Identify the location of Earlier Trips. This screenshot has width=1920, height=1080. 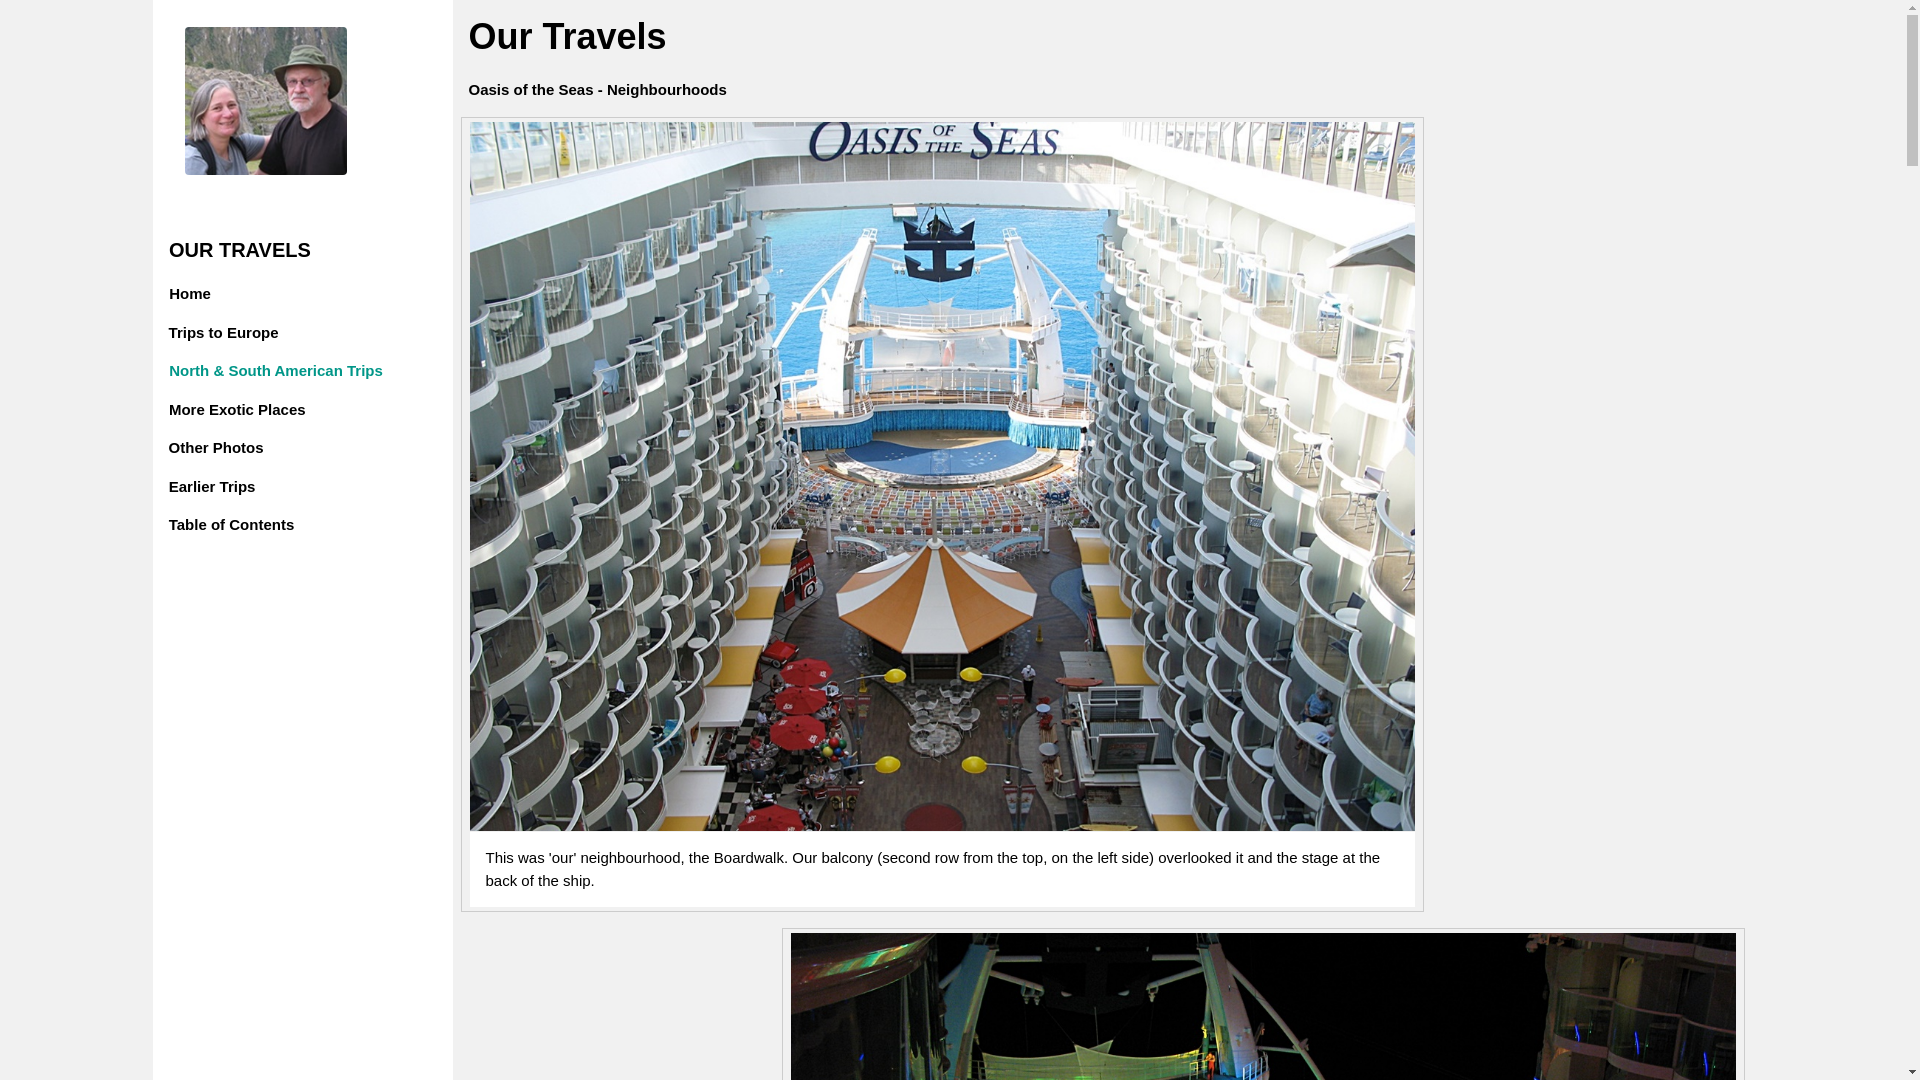
(301, 486).